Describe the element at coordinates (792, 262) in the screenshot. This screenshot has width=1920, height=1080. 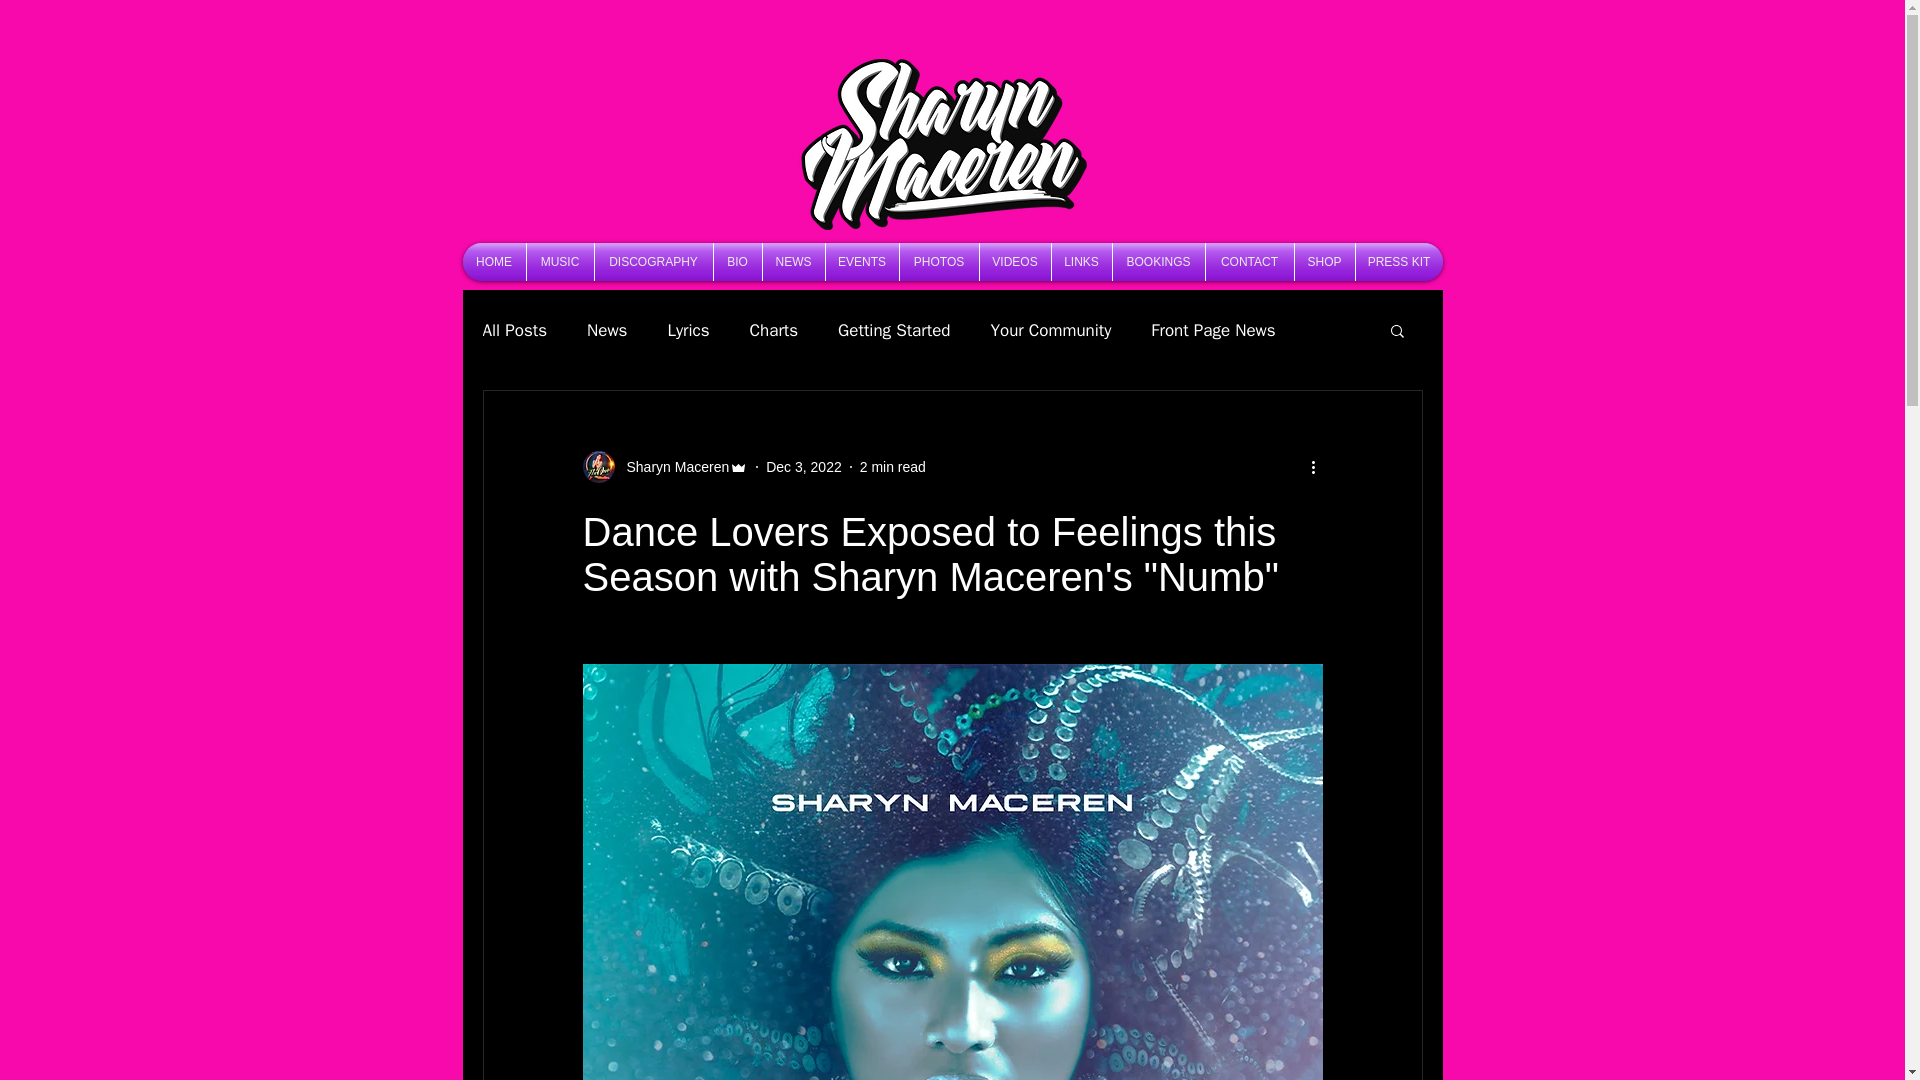
I see `NEWS` at that location.